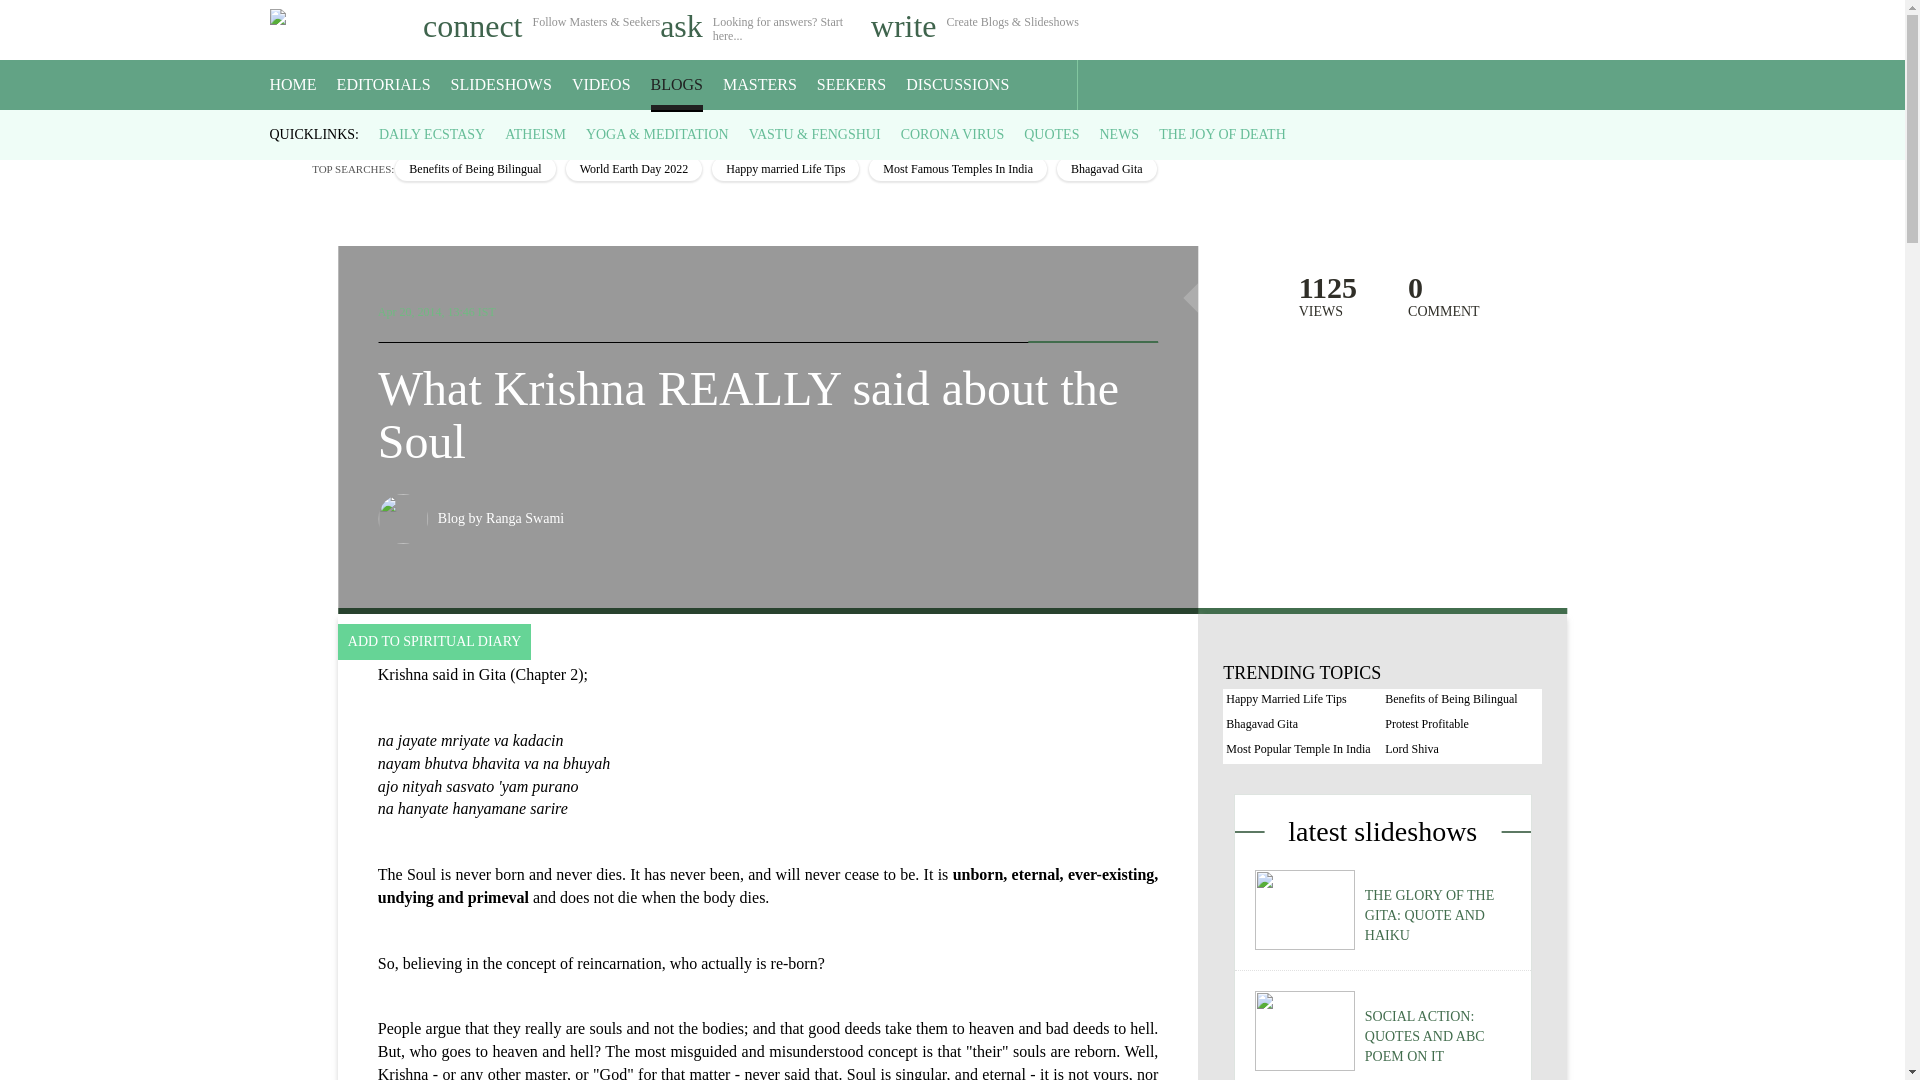 The height and width of the screenshot is (1080, 1920). Describe the element at coordinates (502, 85) in the screenshot. I see `SLIDESHOWS` at that location.